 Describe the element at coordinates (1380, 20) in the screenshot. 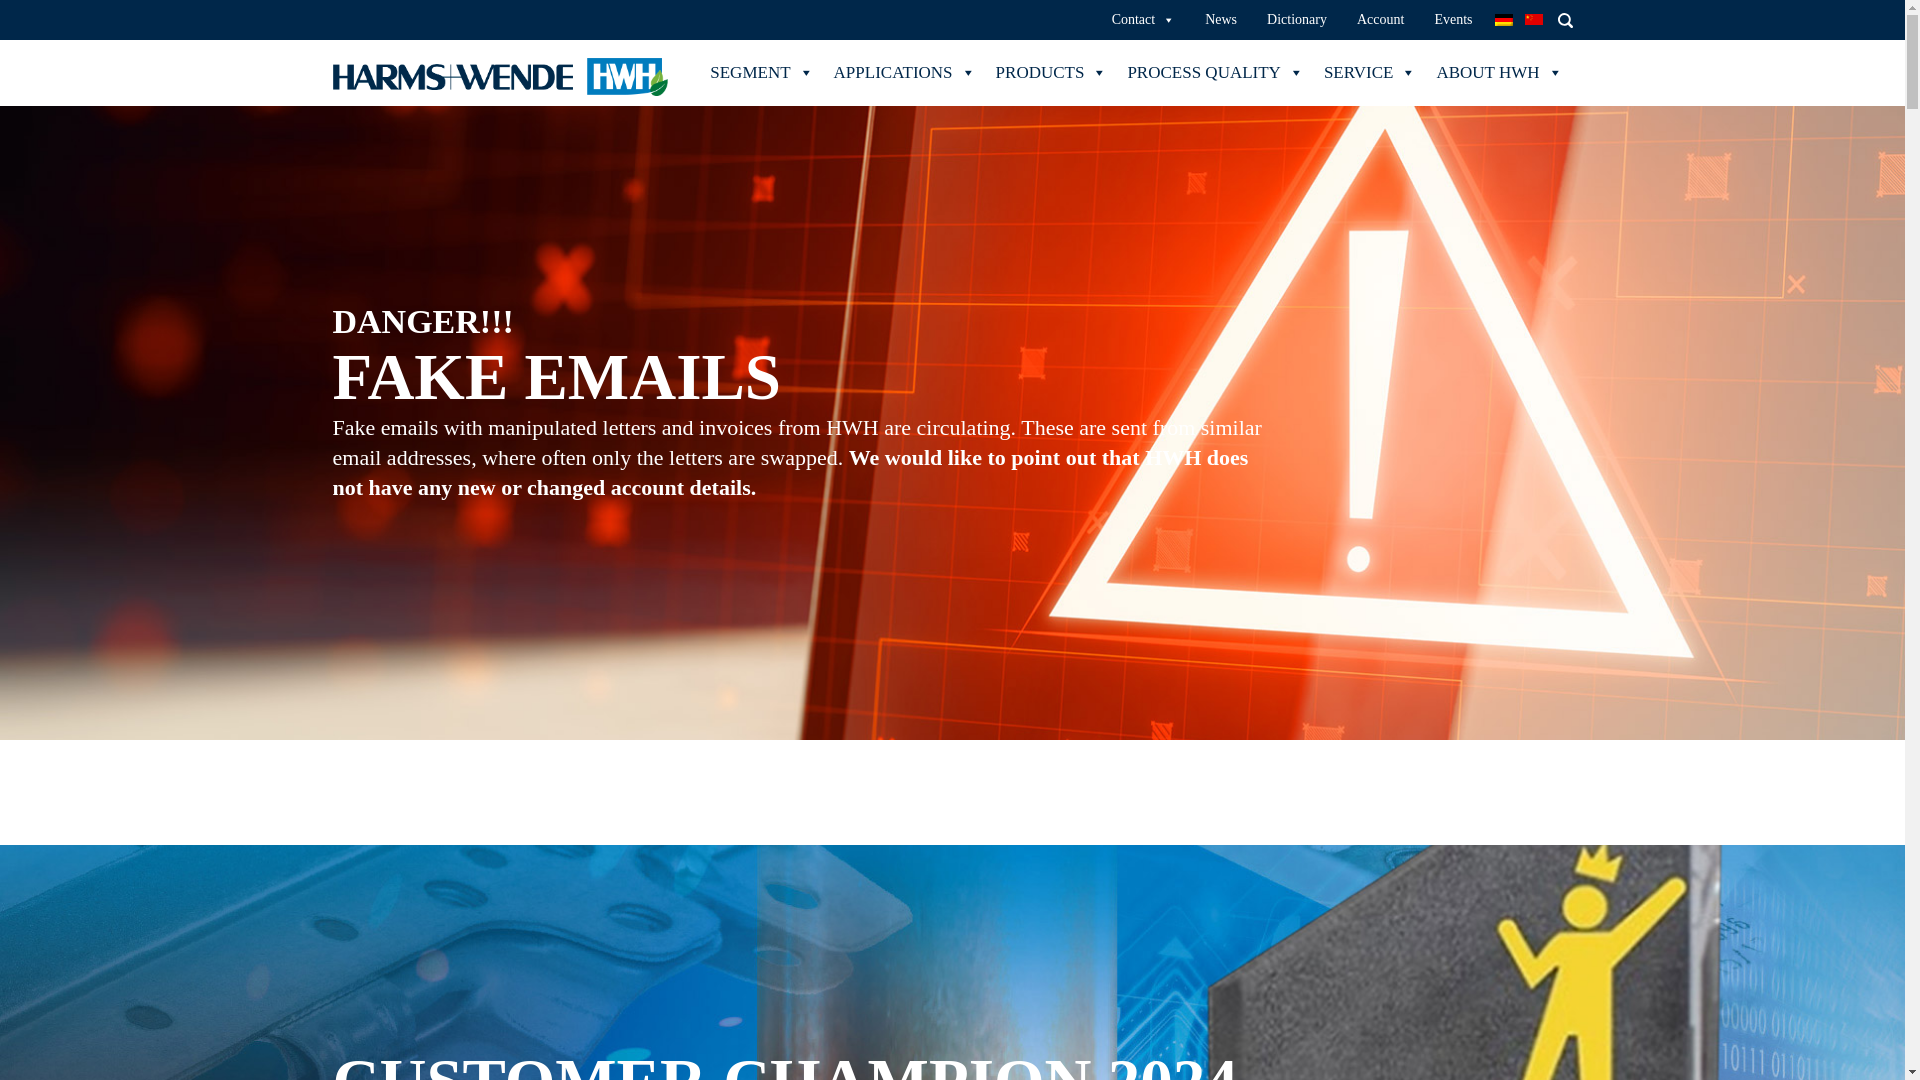

I see `Account` at that location.